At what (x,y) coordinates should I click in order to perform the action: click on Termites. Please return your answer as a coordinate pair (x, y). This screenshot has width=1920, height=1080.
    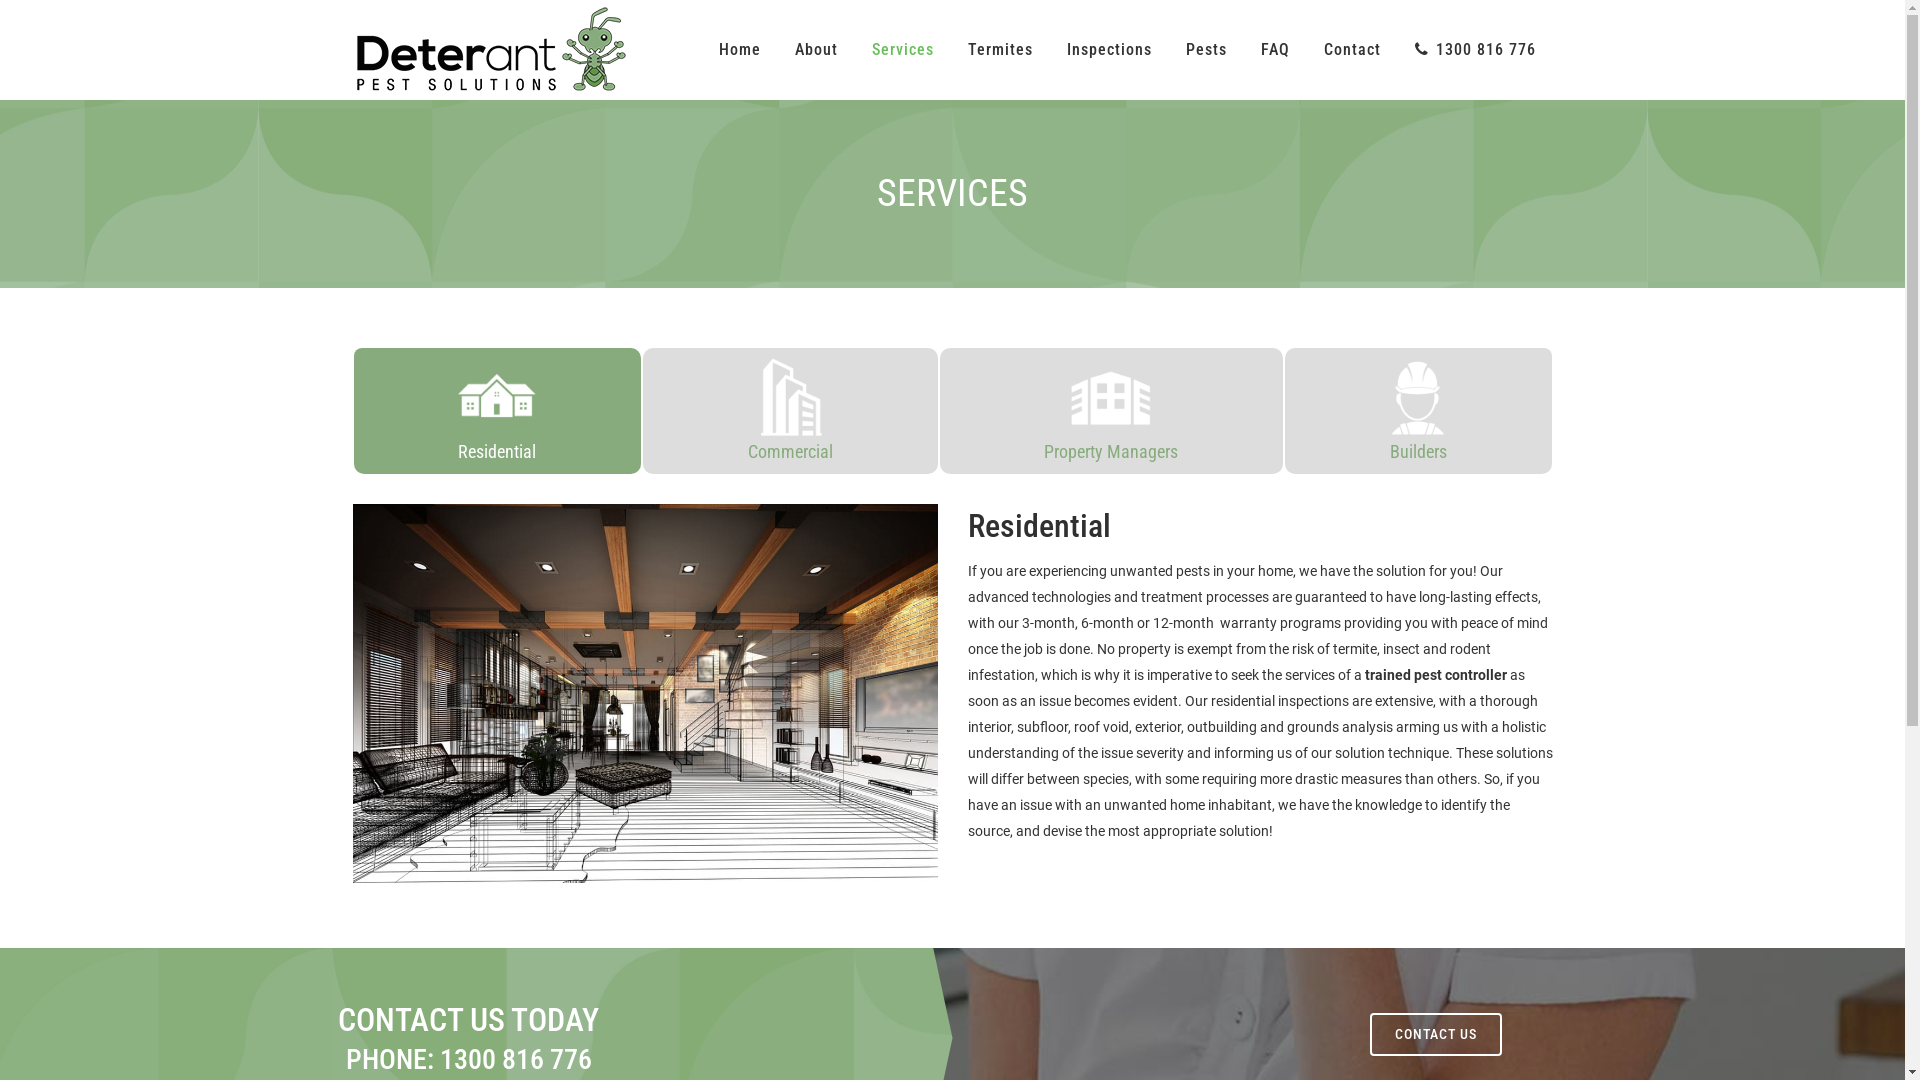
    Looking at the image, I should click on (1000, 50).